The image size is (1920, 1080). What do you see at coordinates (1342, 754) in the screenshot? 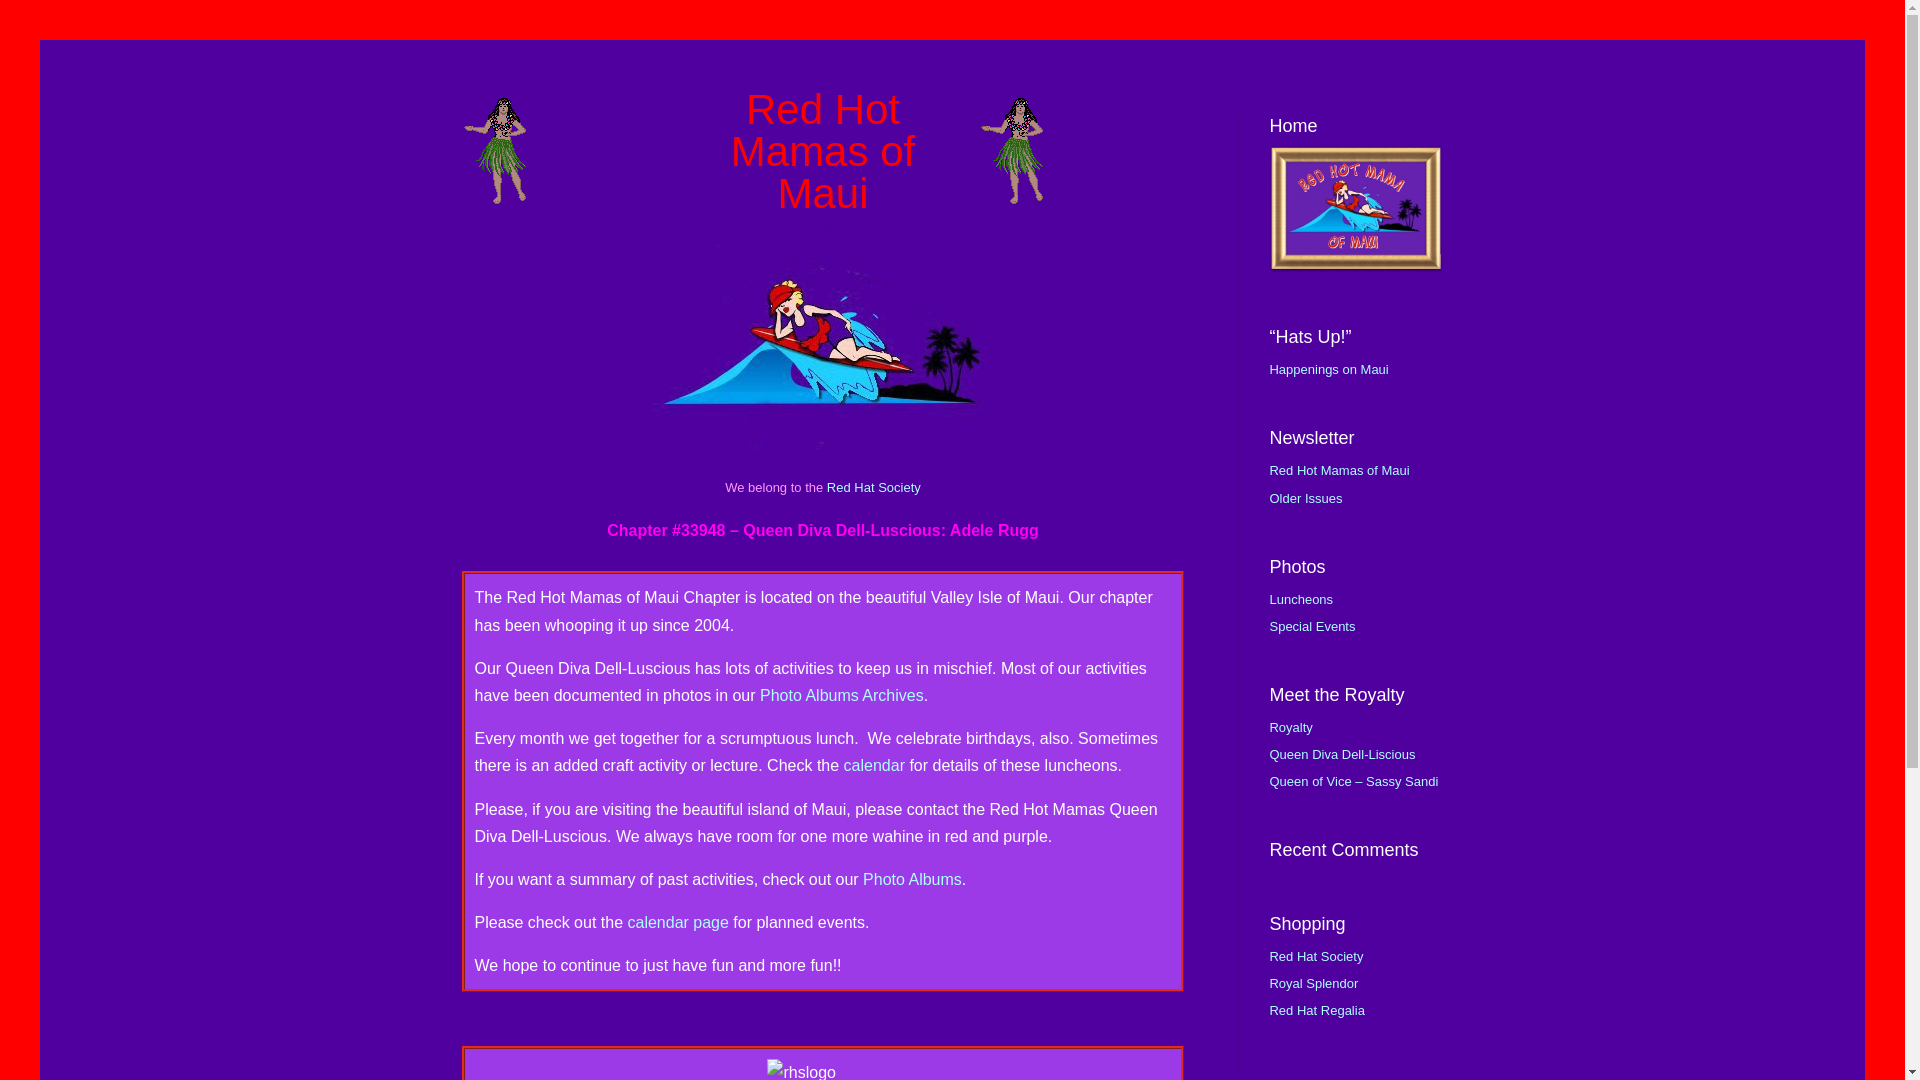
I see `Queen Diva Dell-Liscious` at bounding box center [1342, 754].